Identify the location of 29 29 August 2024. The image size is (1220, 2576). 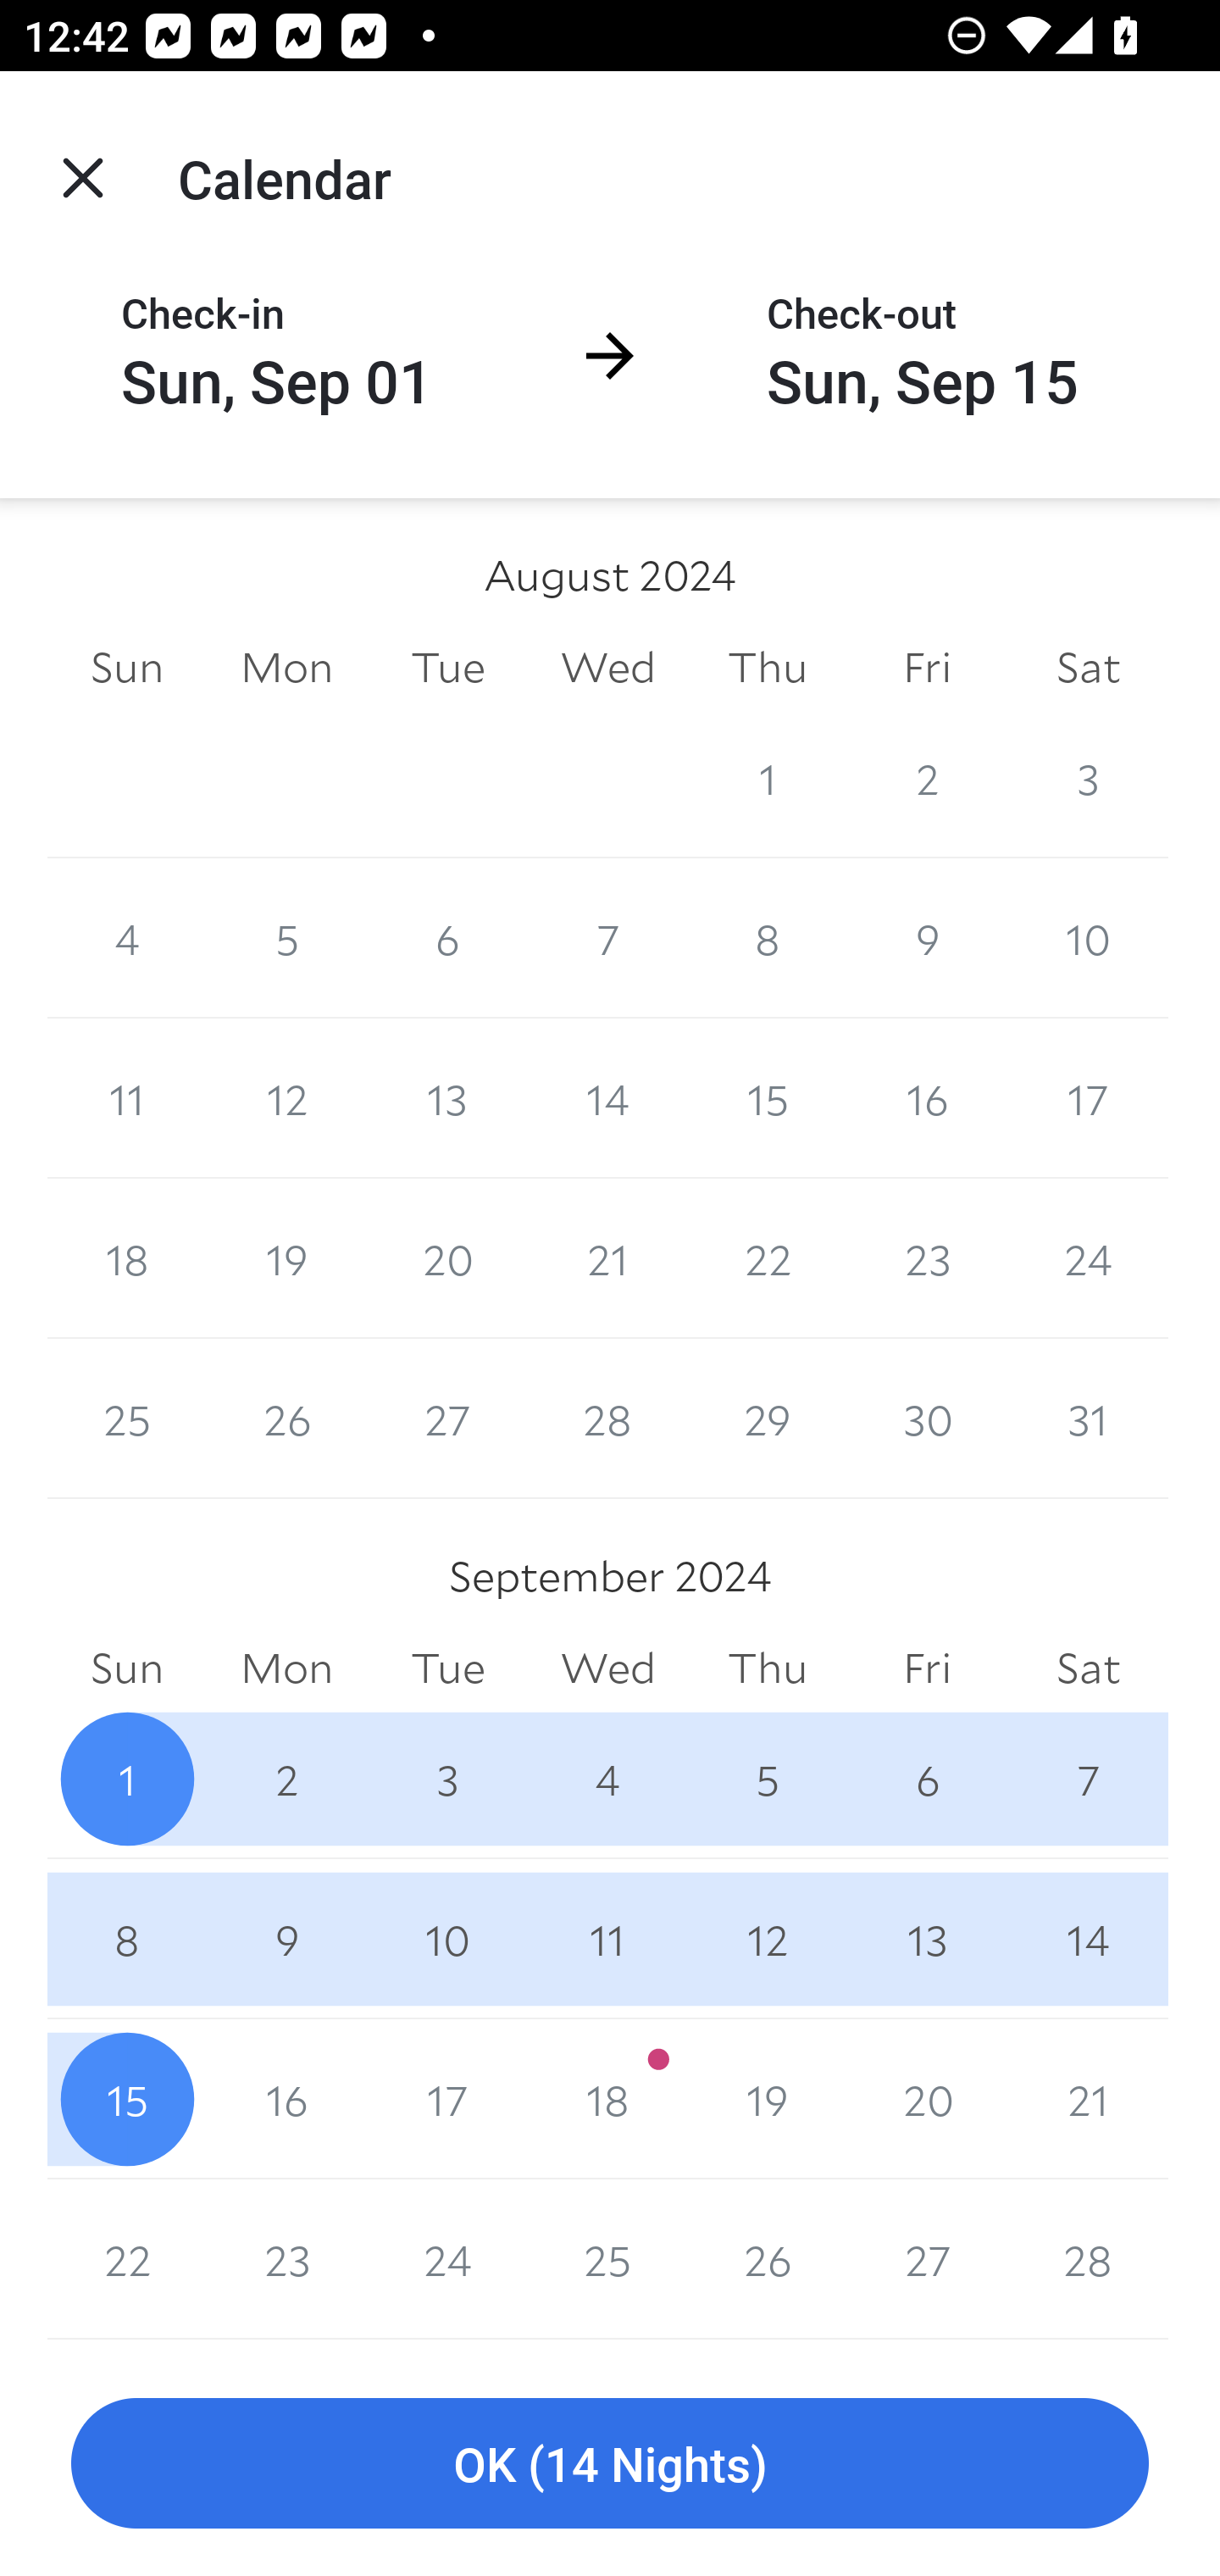
(768, 1418).